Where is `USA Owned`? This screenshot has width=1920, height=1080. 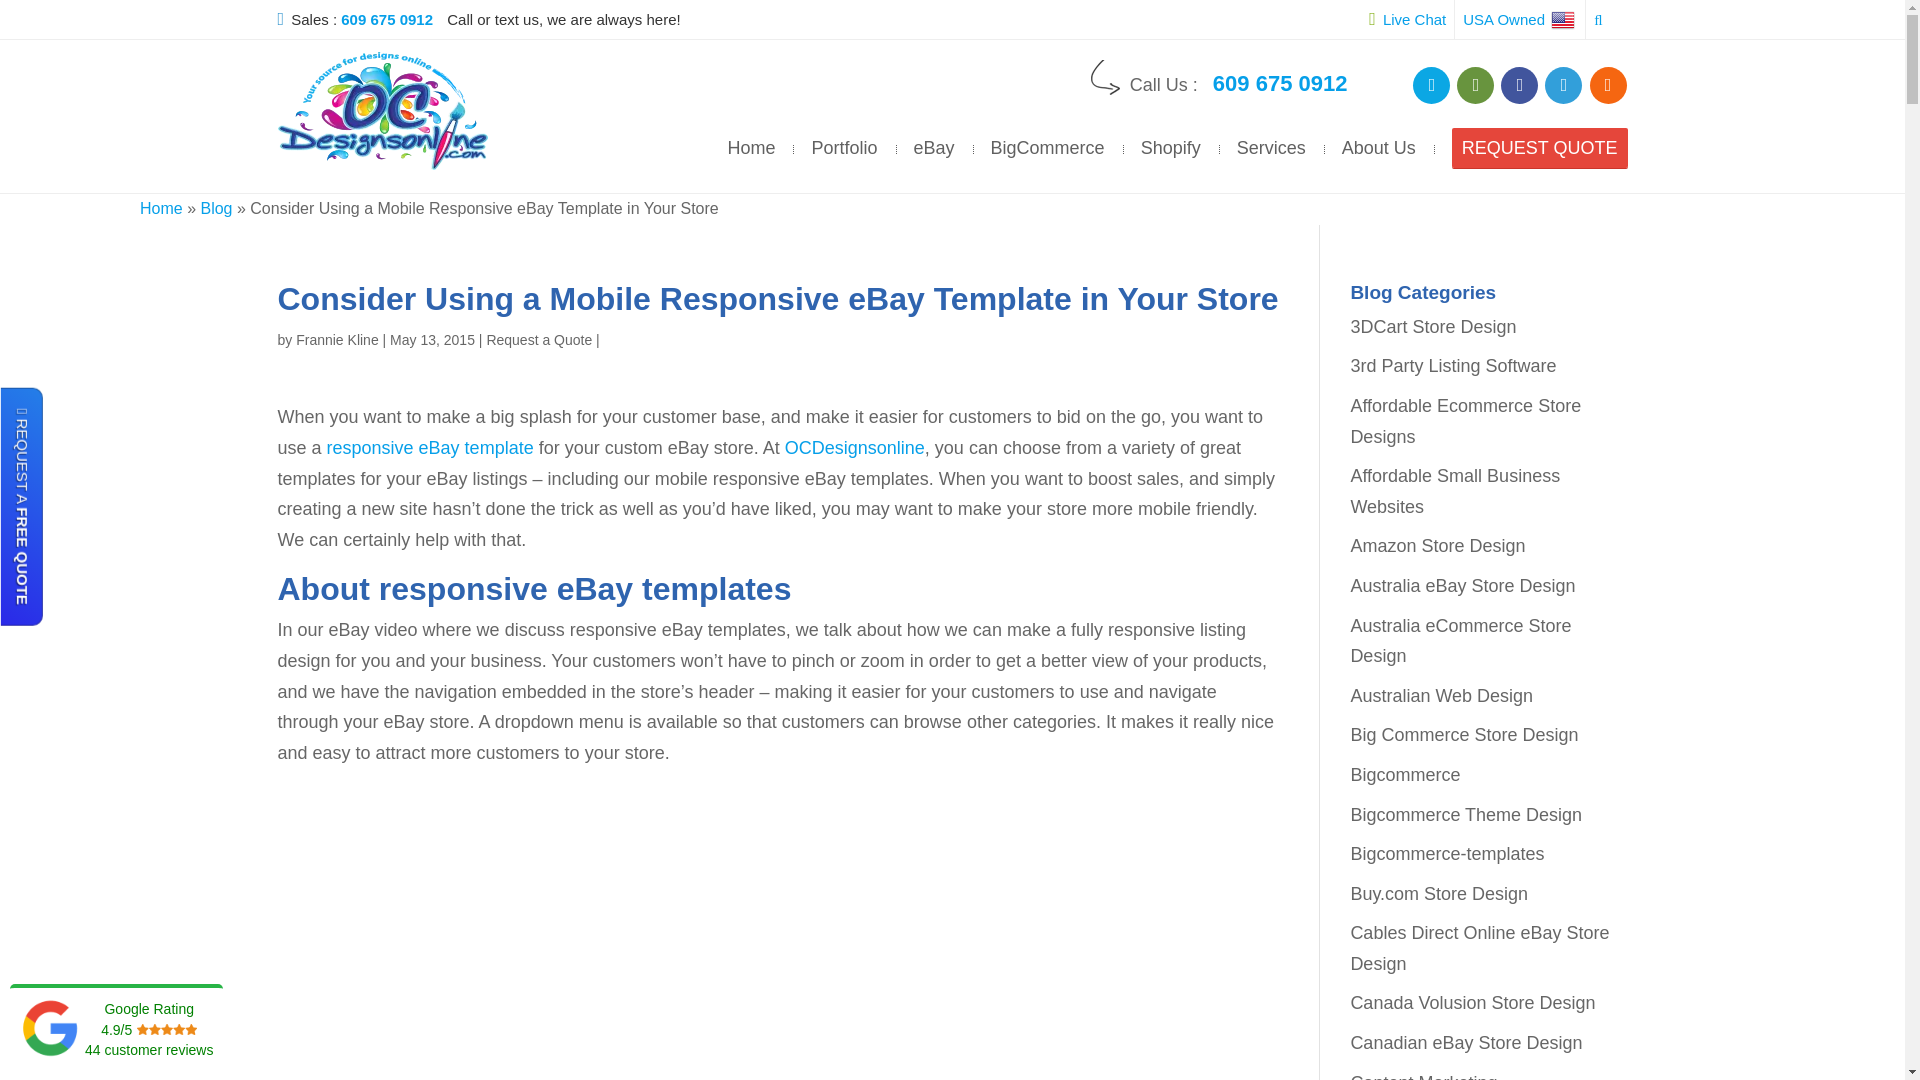 USA Owned is located at coordinates (1520, 19).